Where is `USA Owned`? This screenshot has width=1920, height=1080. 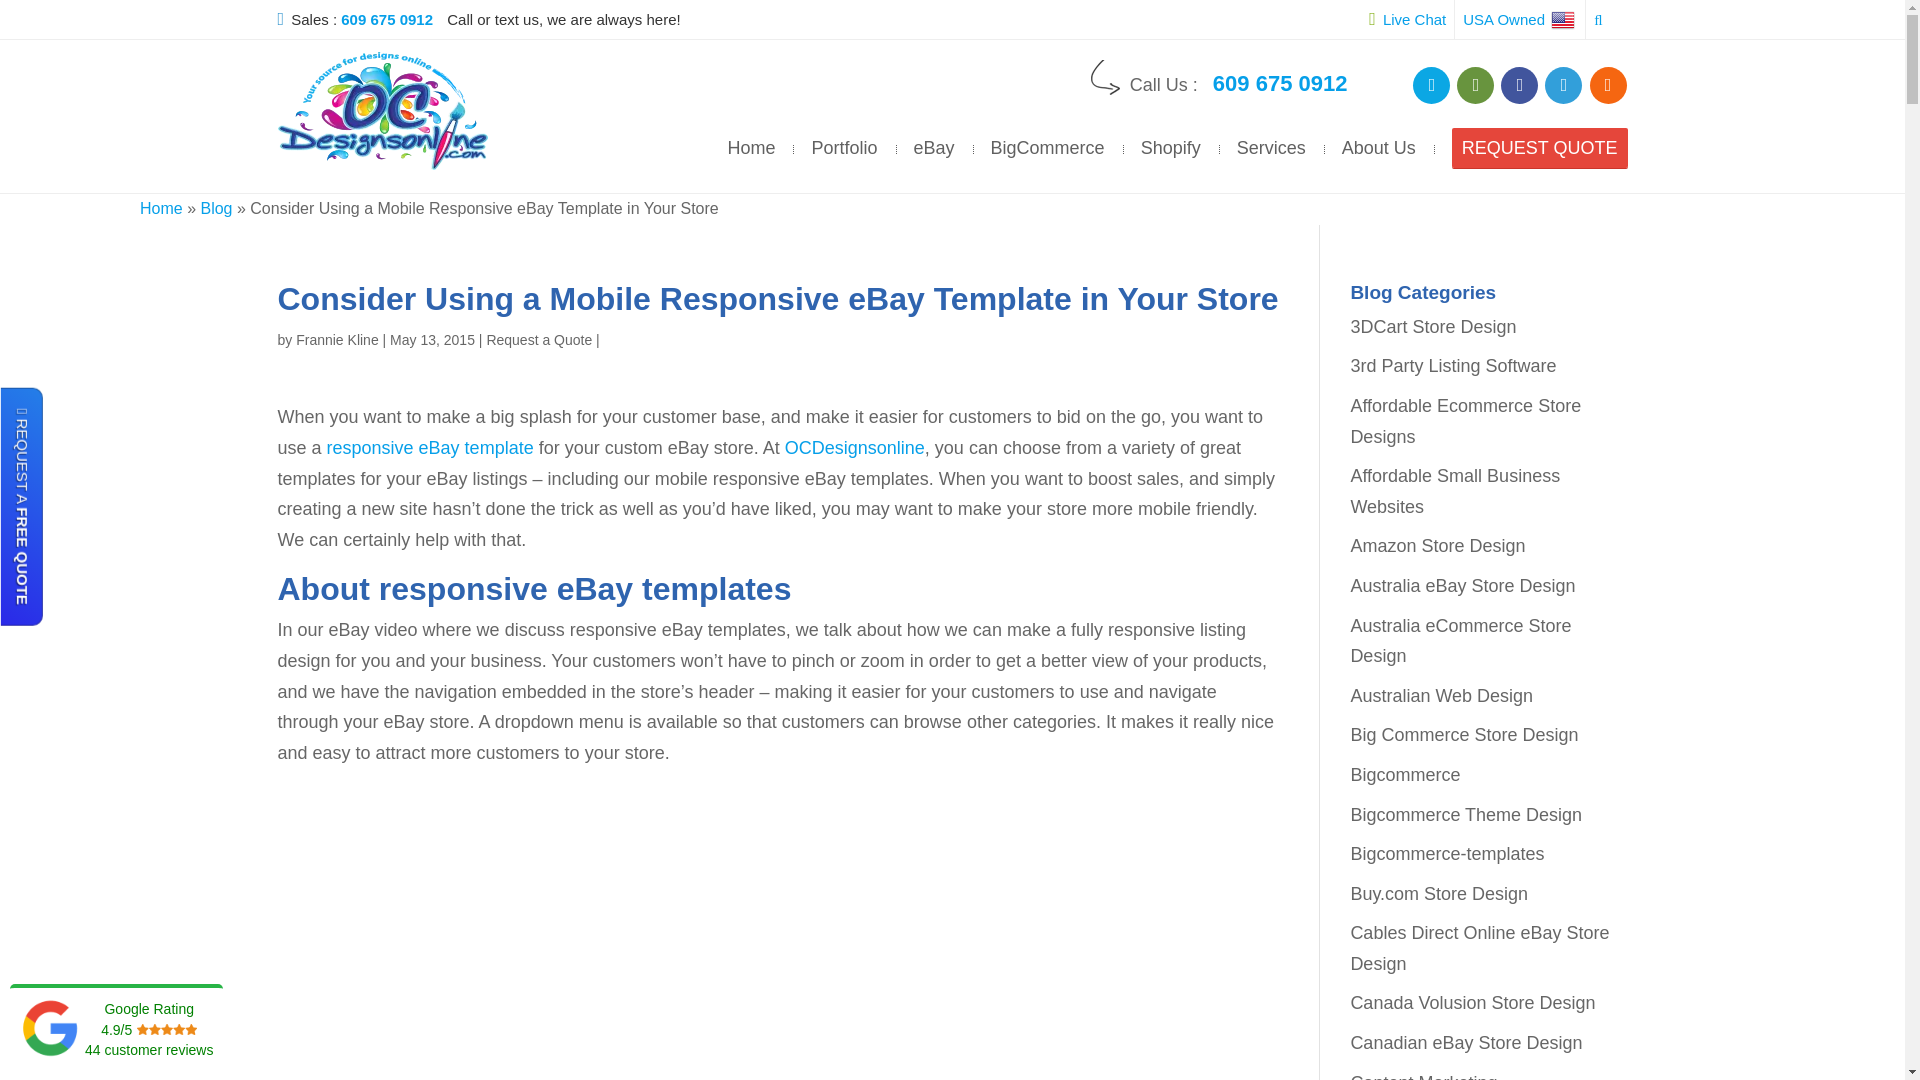 USA Owned is located at coordinates (1520, 19).